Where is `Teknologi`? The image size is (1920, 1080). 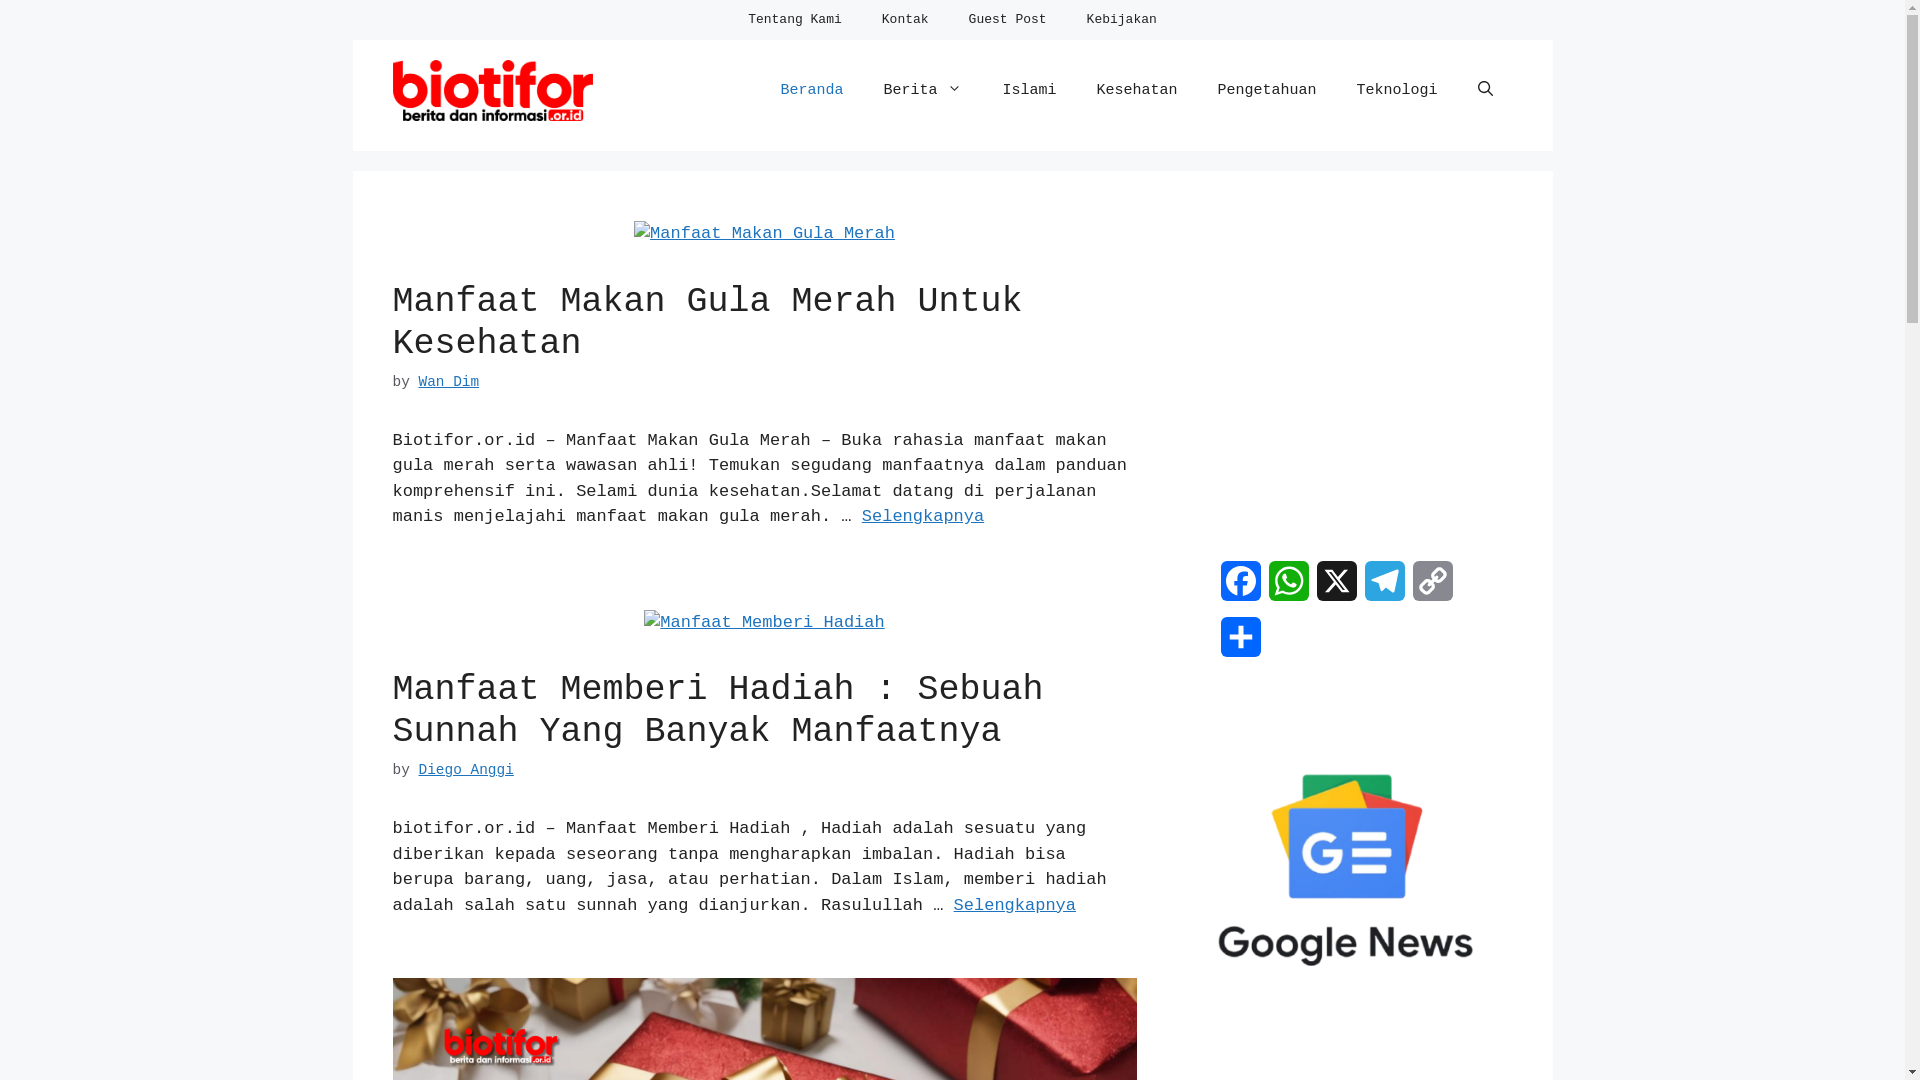 Teknologi is located at coordinates (1396, 91).